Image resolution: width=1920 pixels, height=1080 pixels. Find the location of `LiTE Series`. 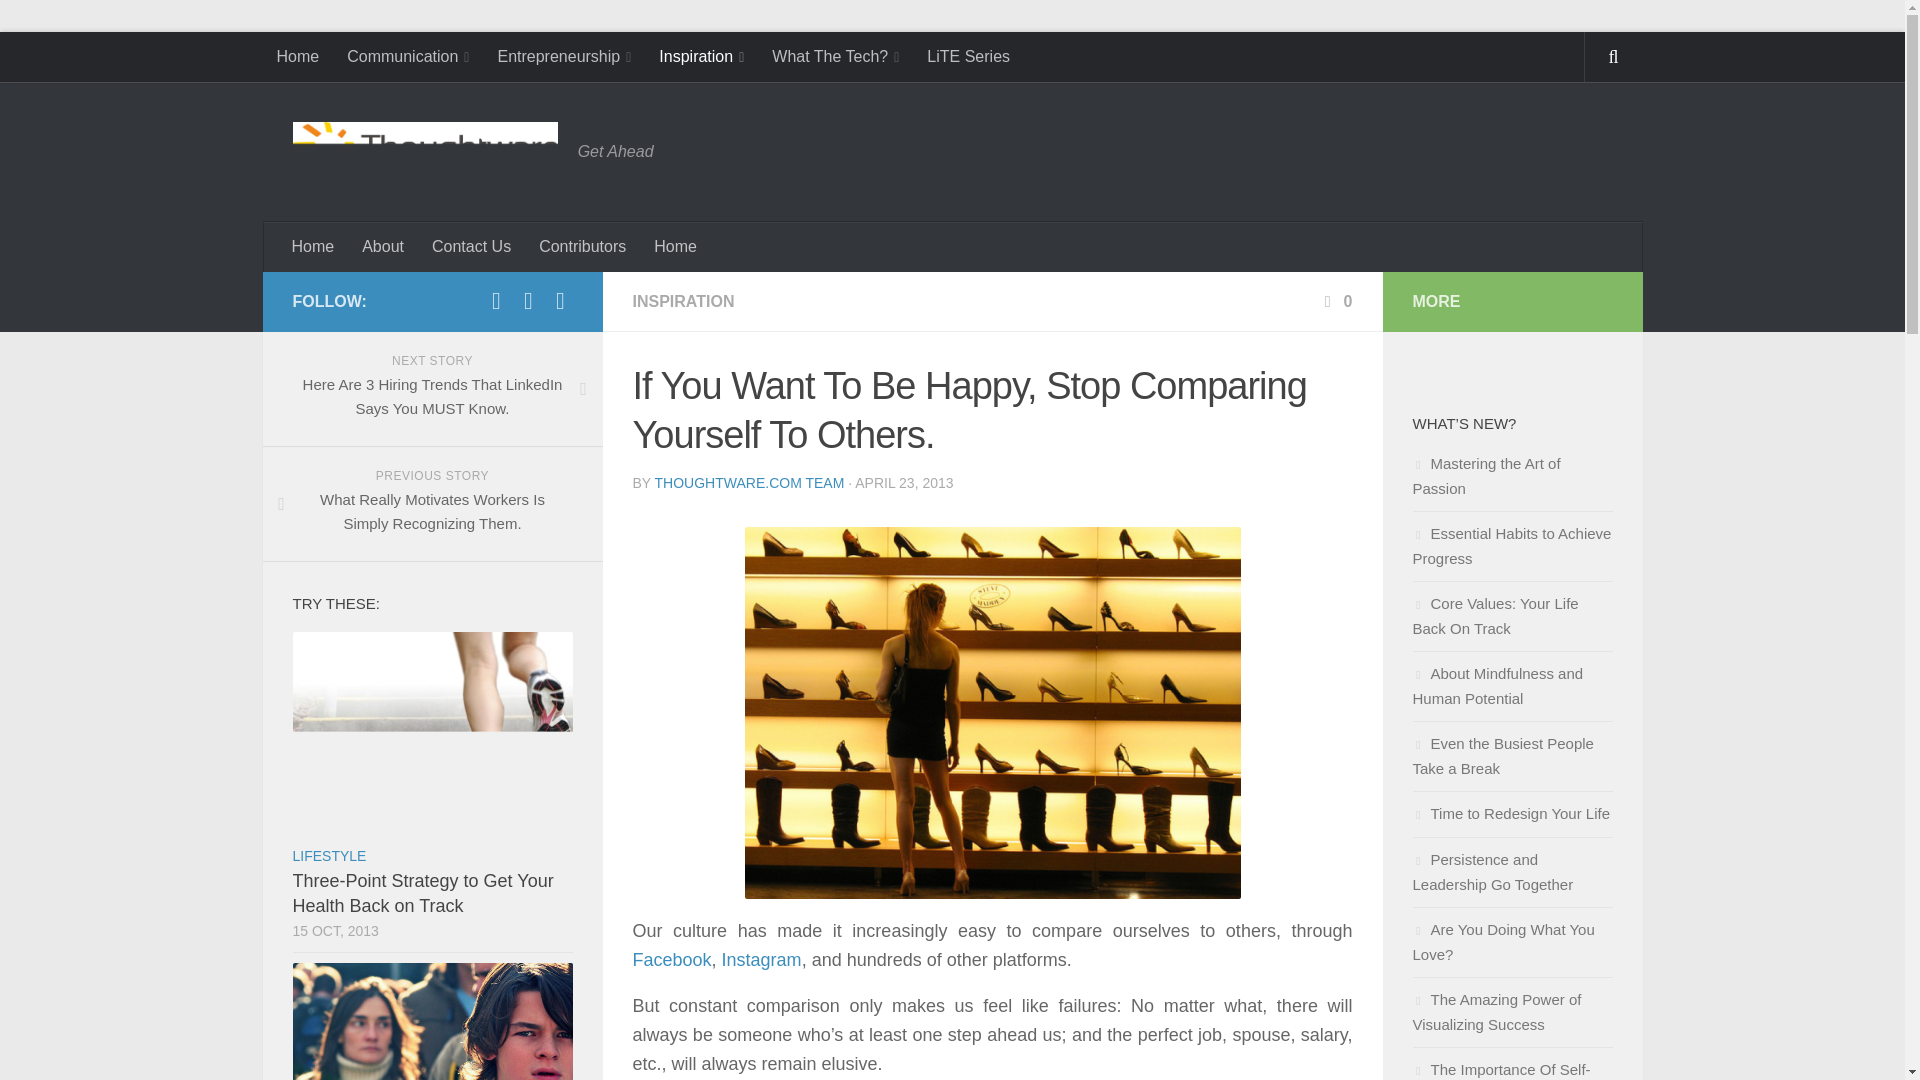

LiTE Series is located at coordinates (968, 57).